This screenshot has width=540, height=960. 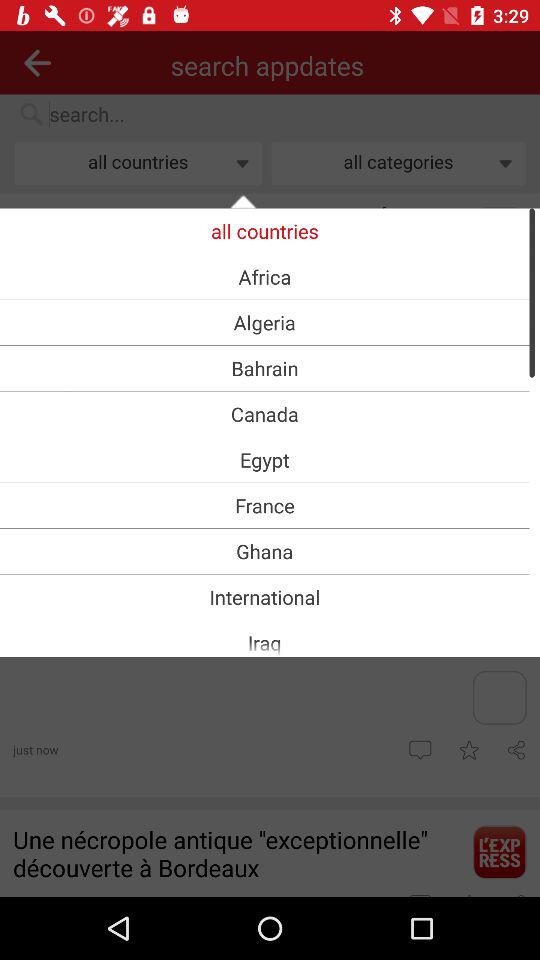 What do you see at coordinates (264, 322) in the screenshot?
I see `scroll to the algeria icon` at bounding box center [264, 322].